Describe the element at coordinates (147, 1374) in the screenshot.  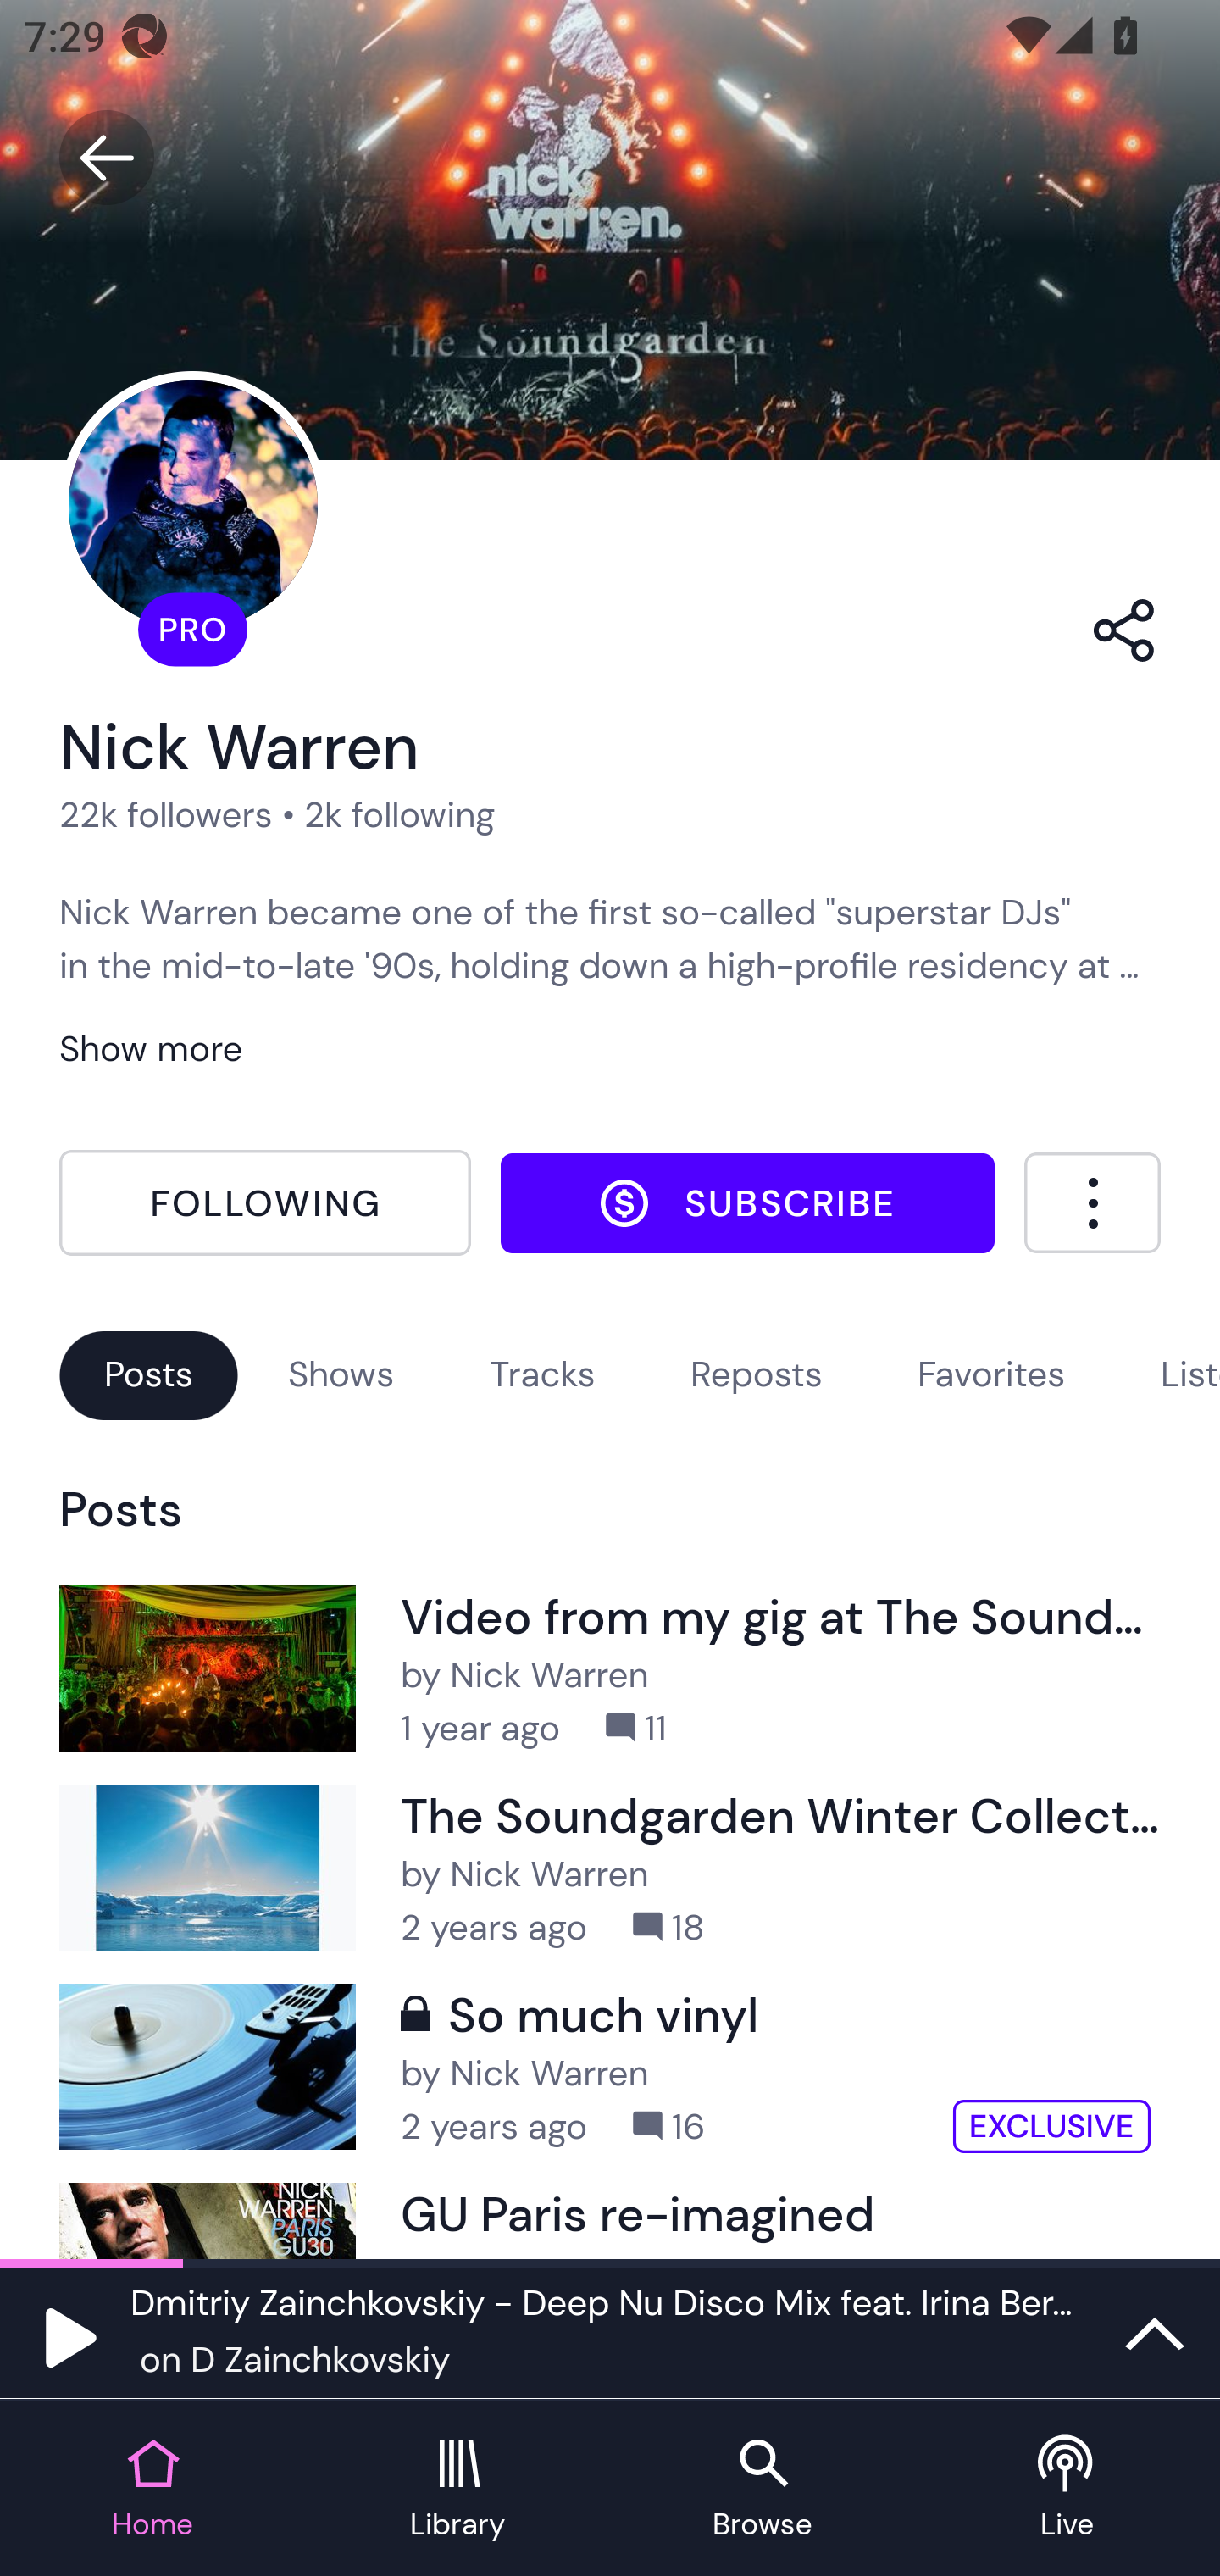
I see `Posts` at that location.